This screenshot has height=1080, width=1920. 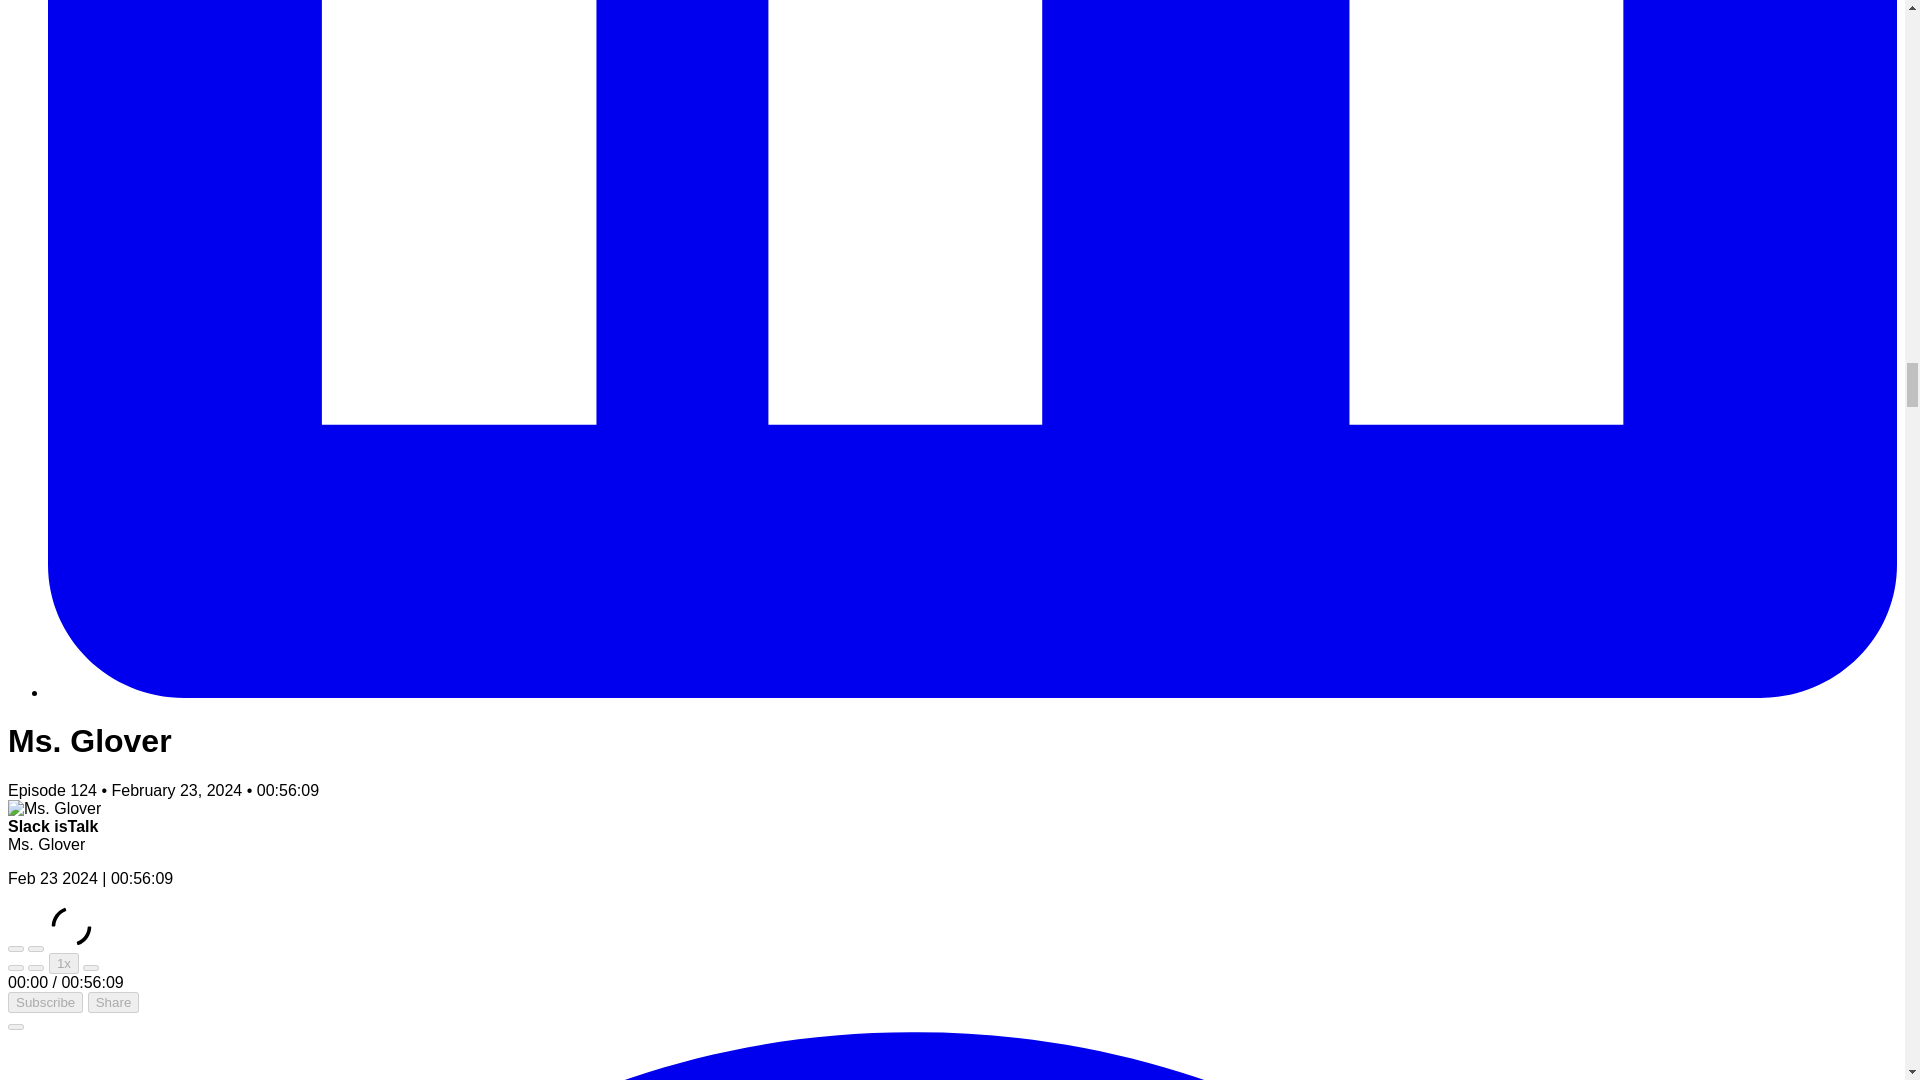 What do you see at coordinates (44, 1002) in the screenshot?
I see `Subscribe` at bounding box center [44, 1002].